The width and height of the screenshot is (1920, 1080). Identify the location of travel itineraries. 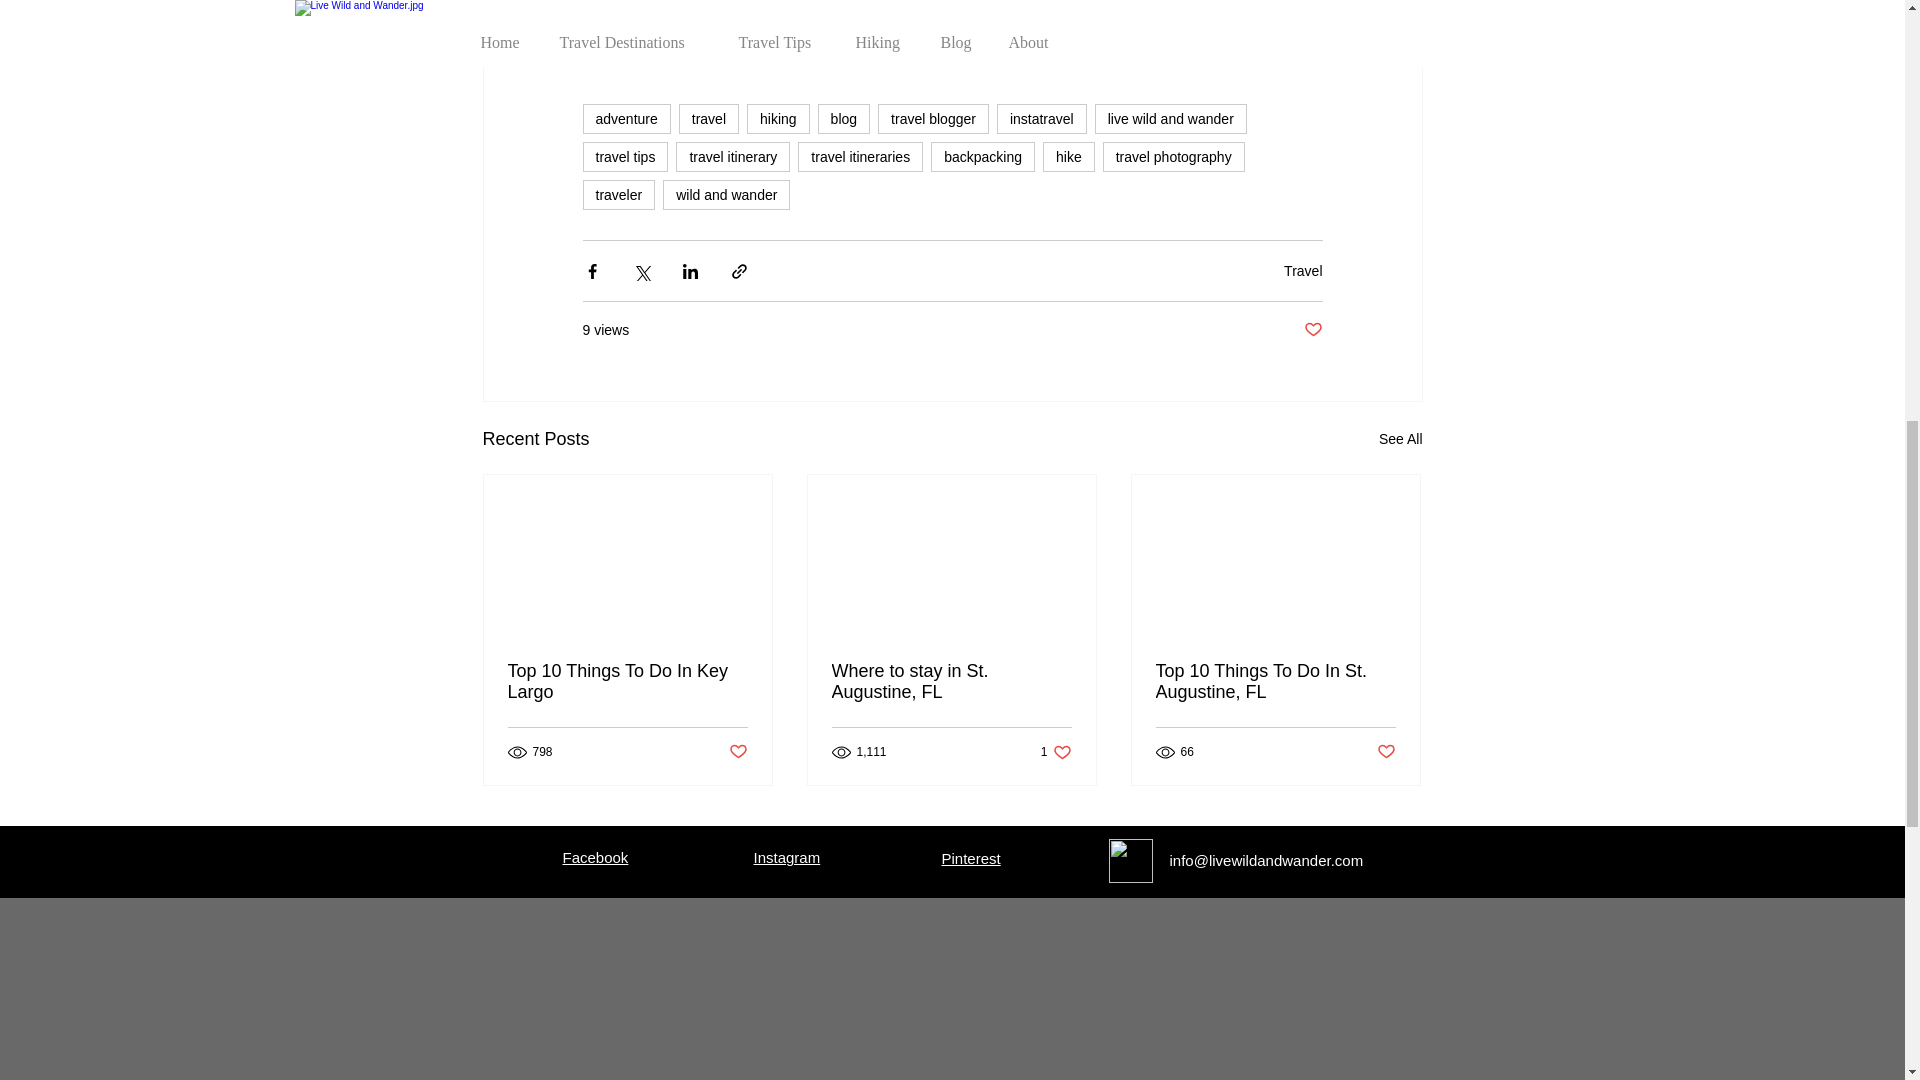
(860, 156).